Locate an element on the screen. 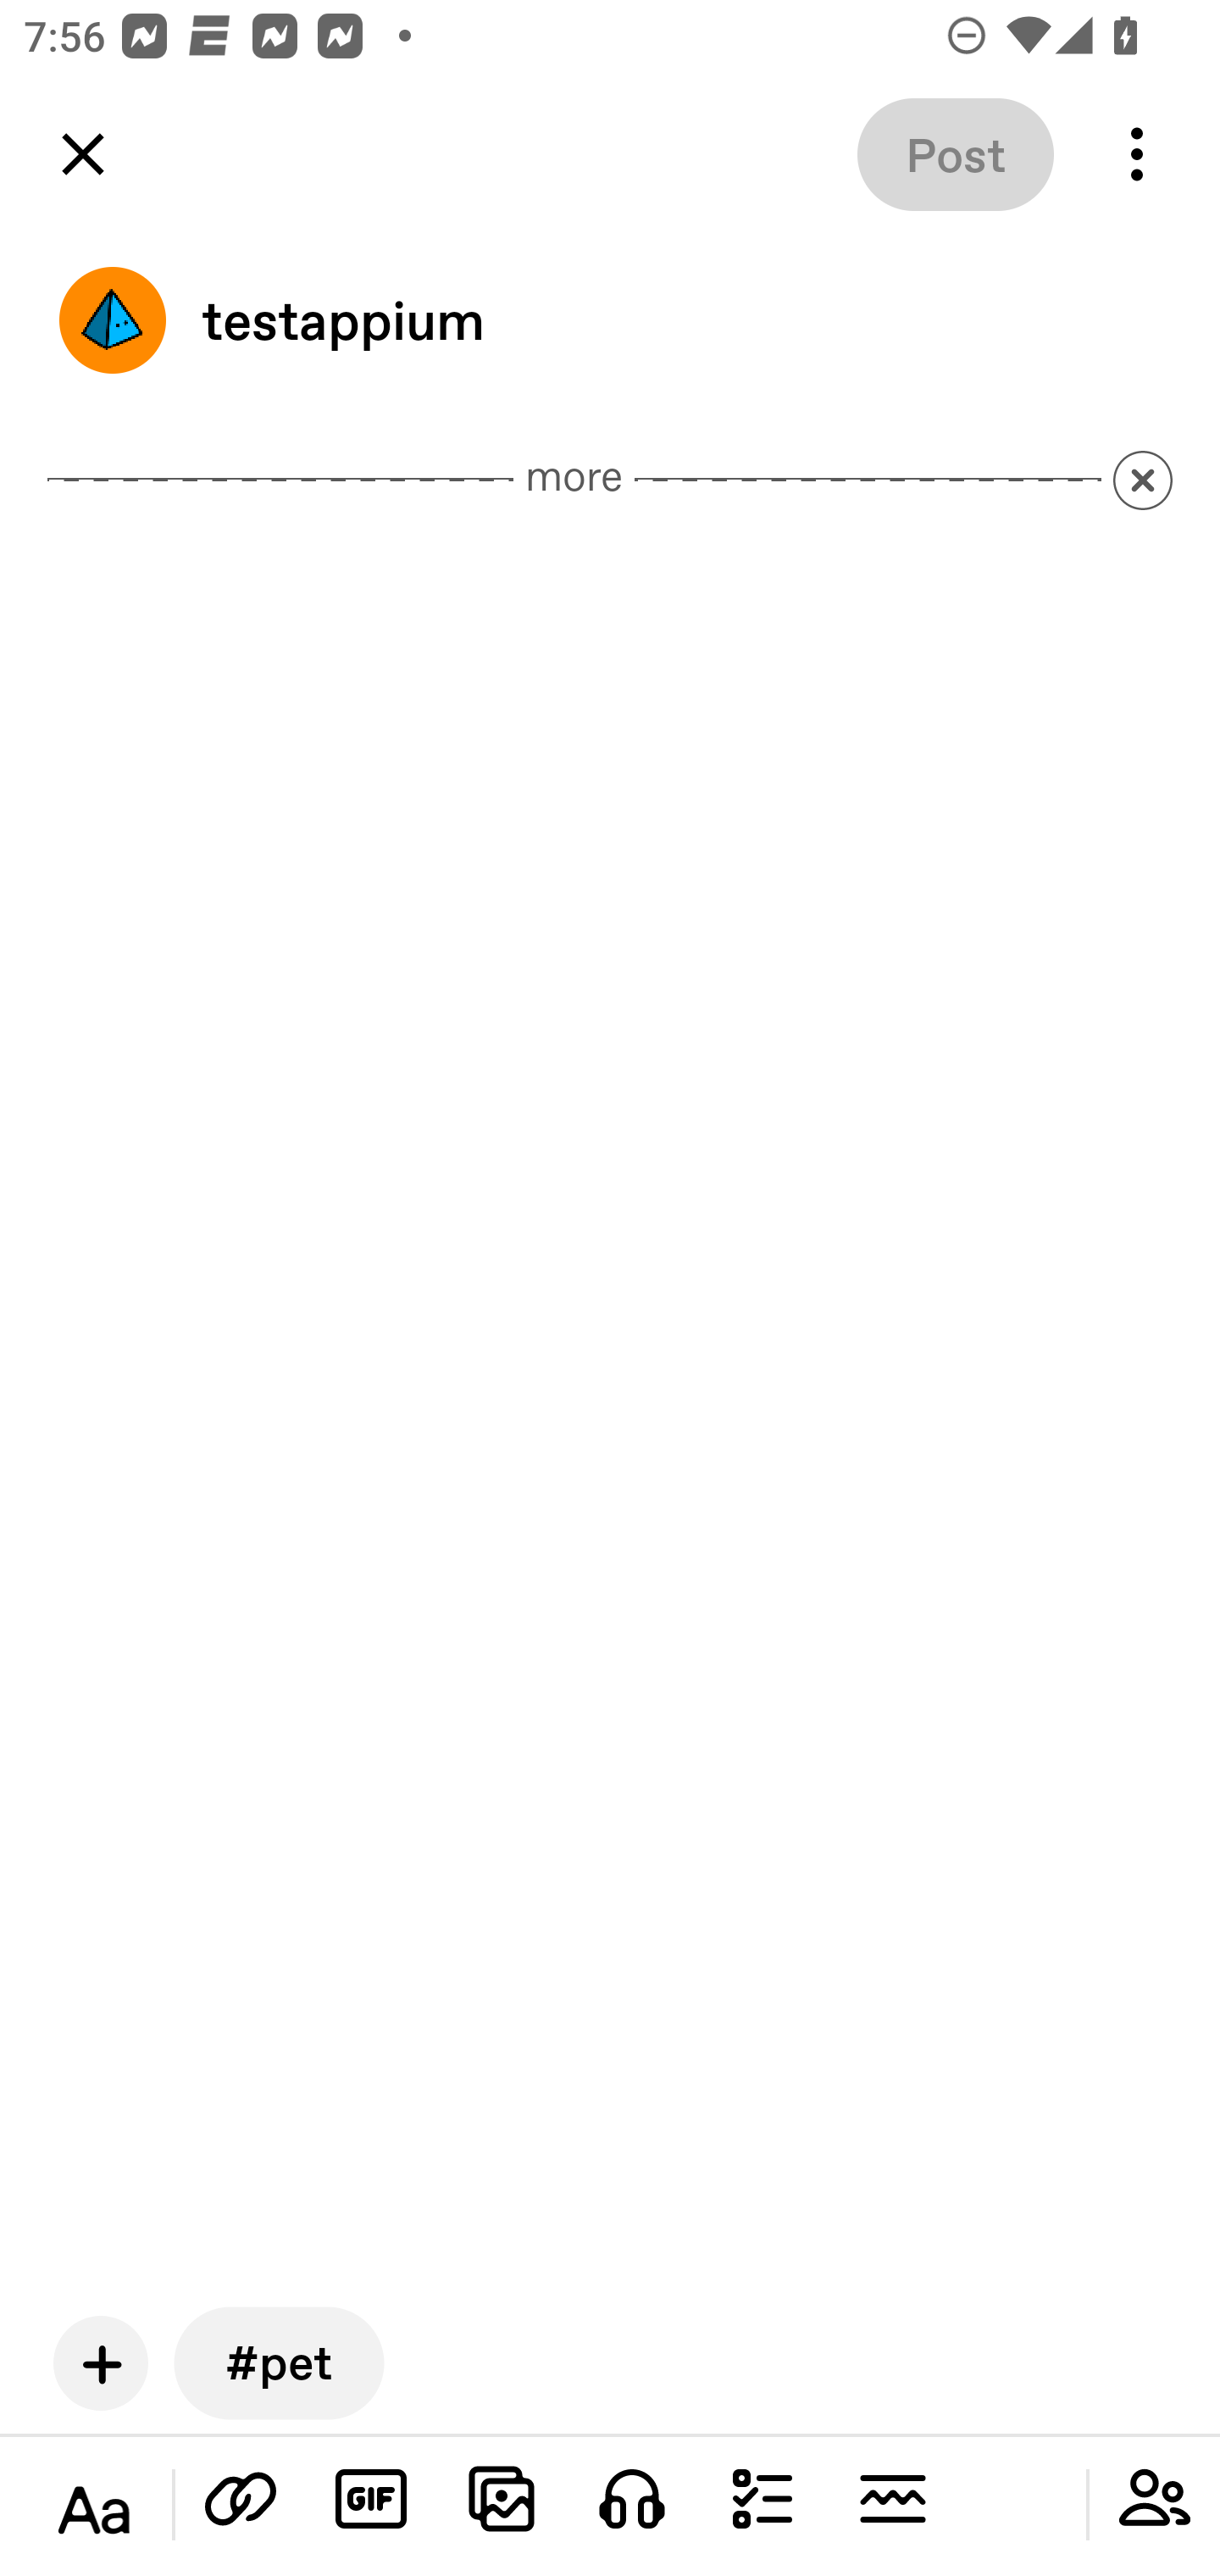 Image resolution: width=1220 pixels, height=2576 pixels. Add text to post is located at coordinates (94, 2510).